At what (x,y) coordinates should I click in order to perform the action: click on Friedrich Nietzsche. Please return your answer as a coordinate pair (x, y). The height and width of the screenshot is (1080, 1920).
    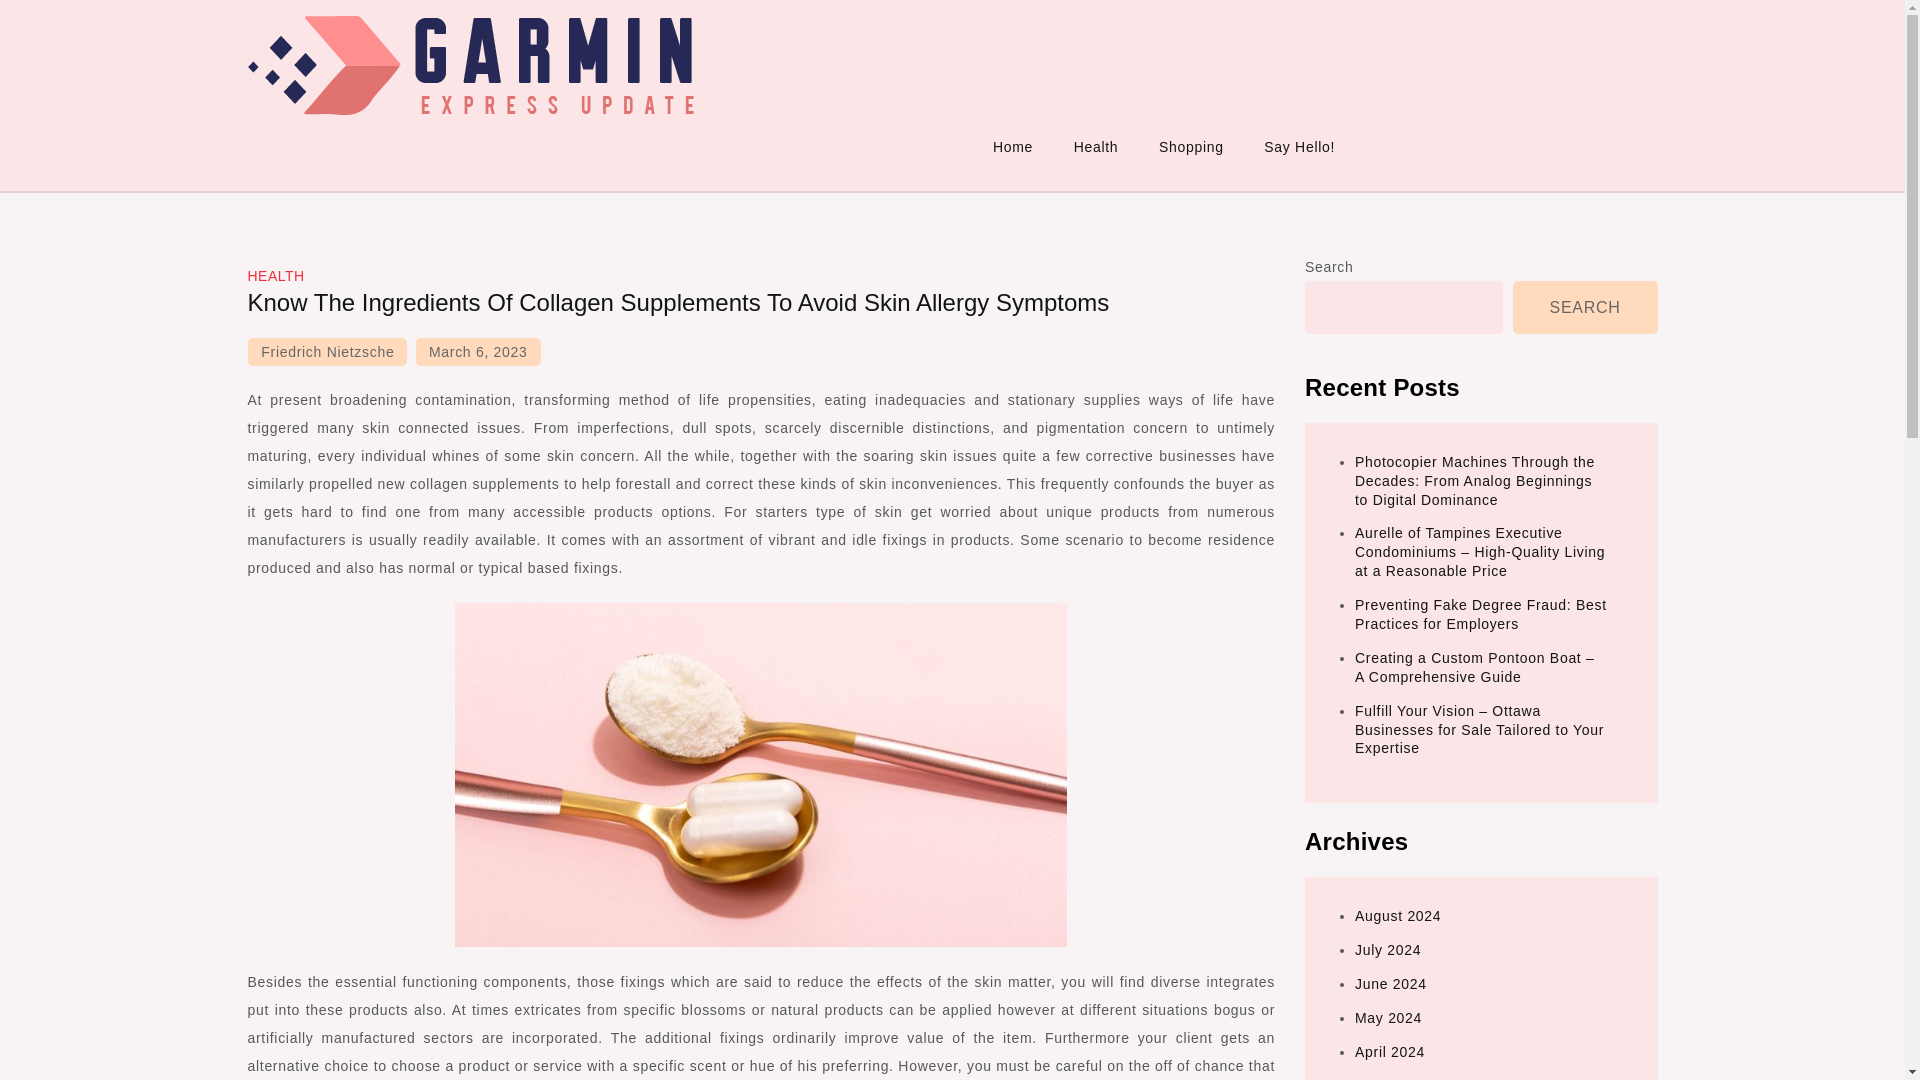
    Looking at the image, I should click on (327, 352).